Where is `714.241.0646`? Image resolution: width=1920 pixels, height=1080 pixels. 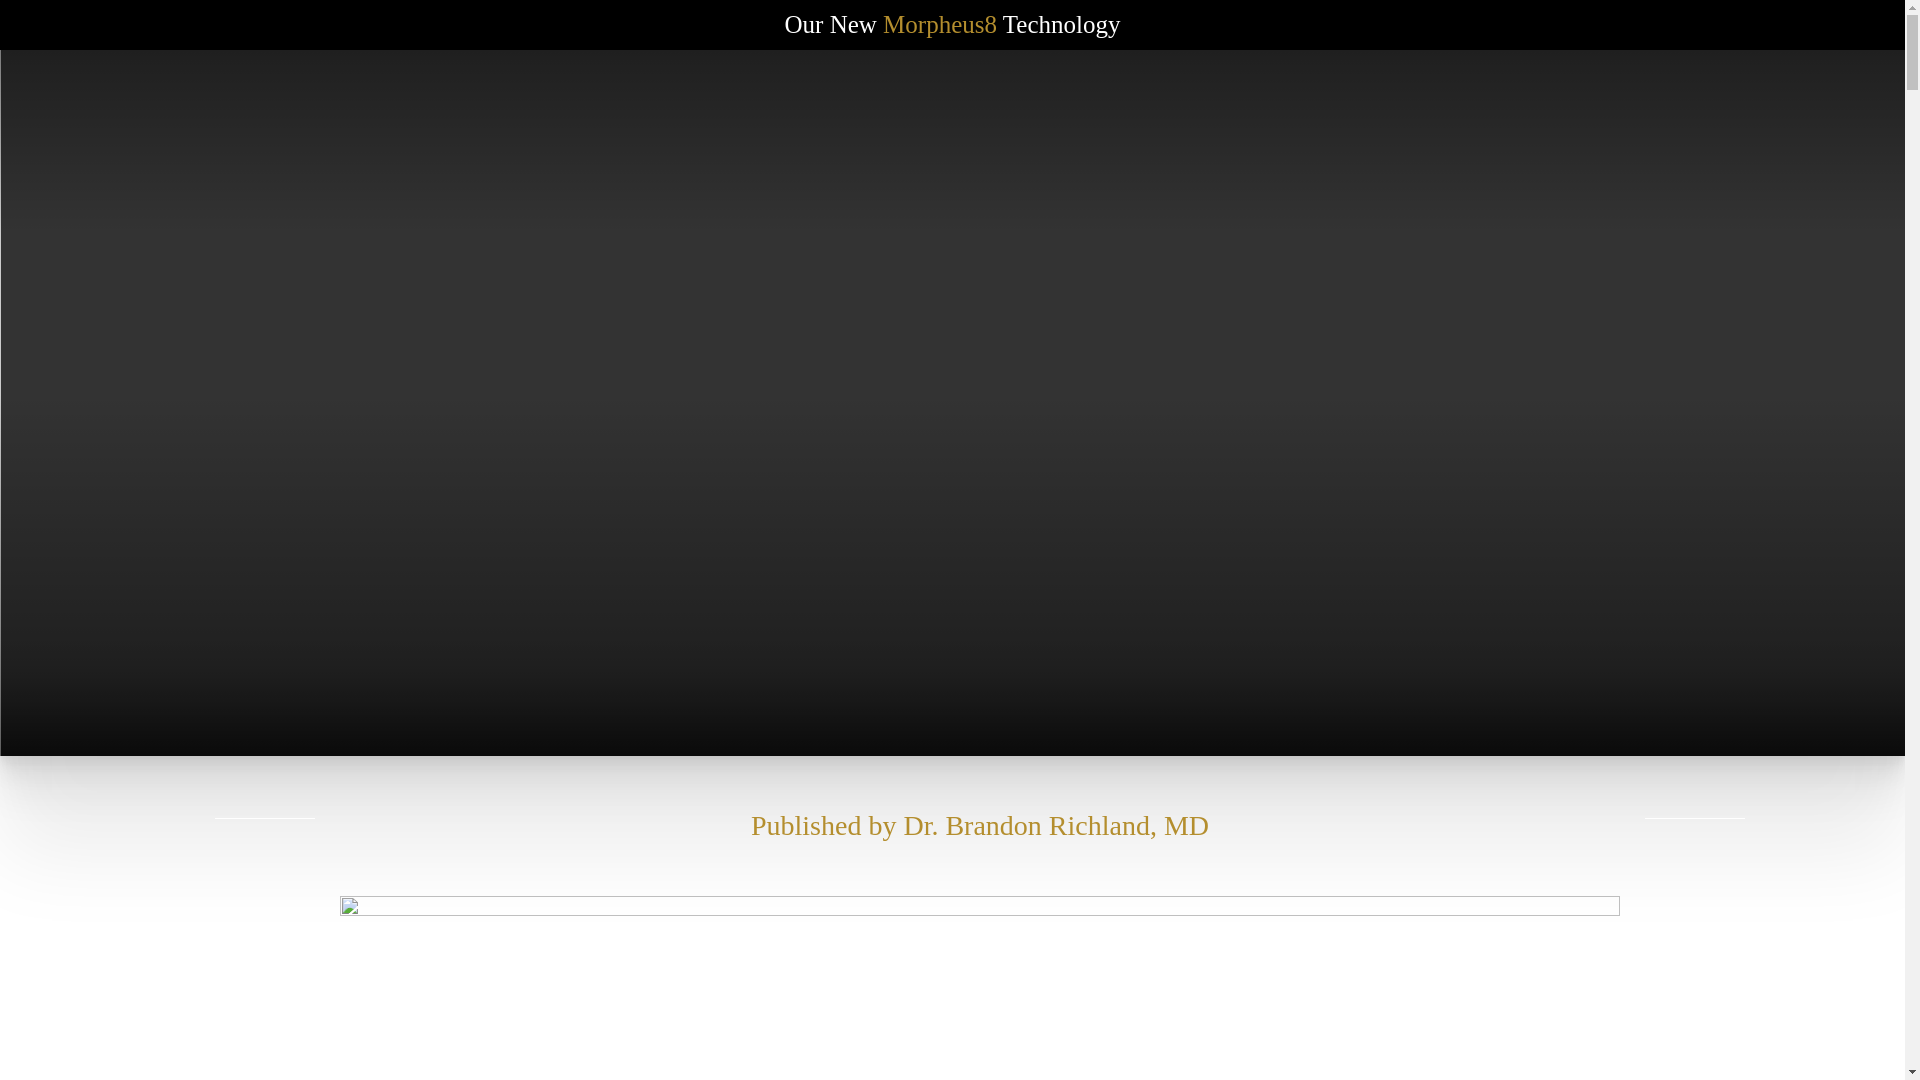 714.241.0646 is located at coordinates (1656, 97).